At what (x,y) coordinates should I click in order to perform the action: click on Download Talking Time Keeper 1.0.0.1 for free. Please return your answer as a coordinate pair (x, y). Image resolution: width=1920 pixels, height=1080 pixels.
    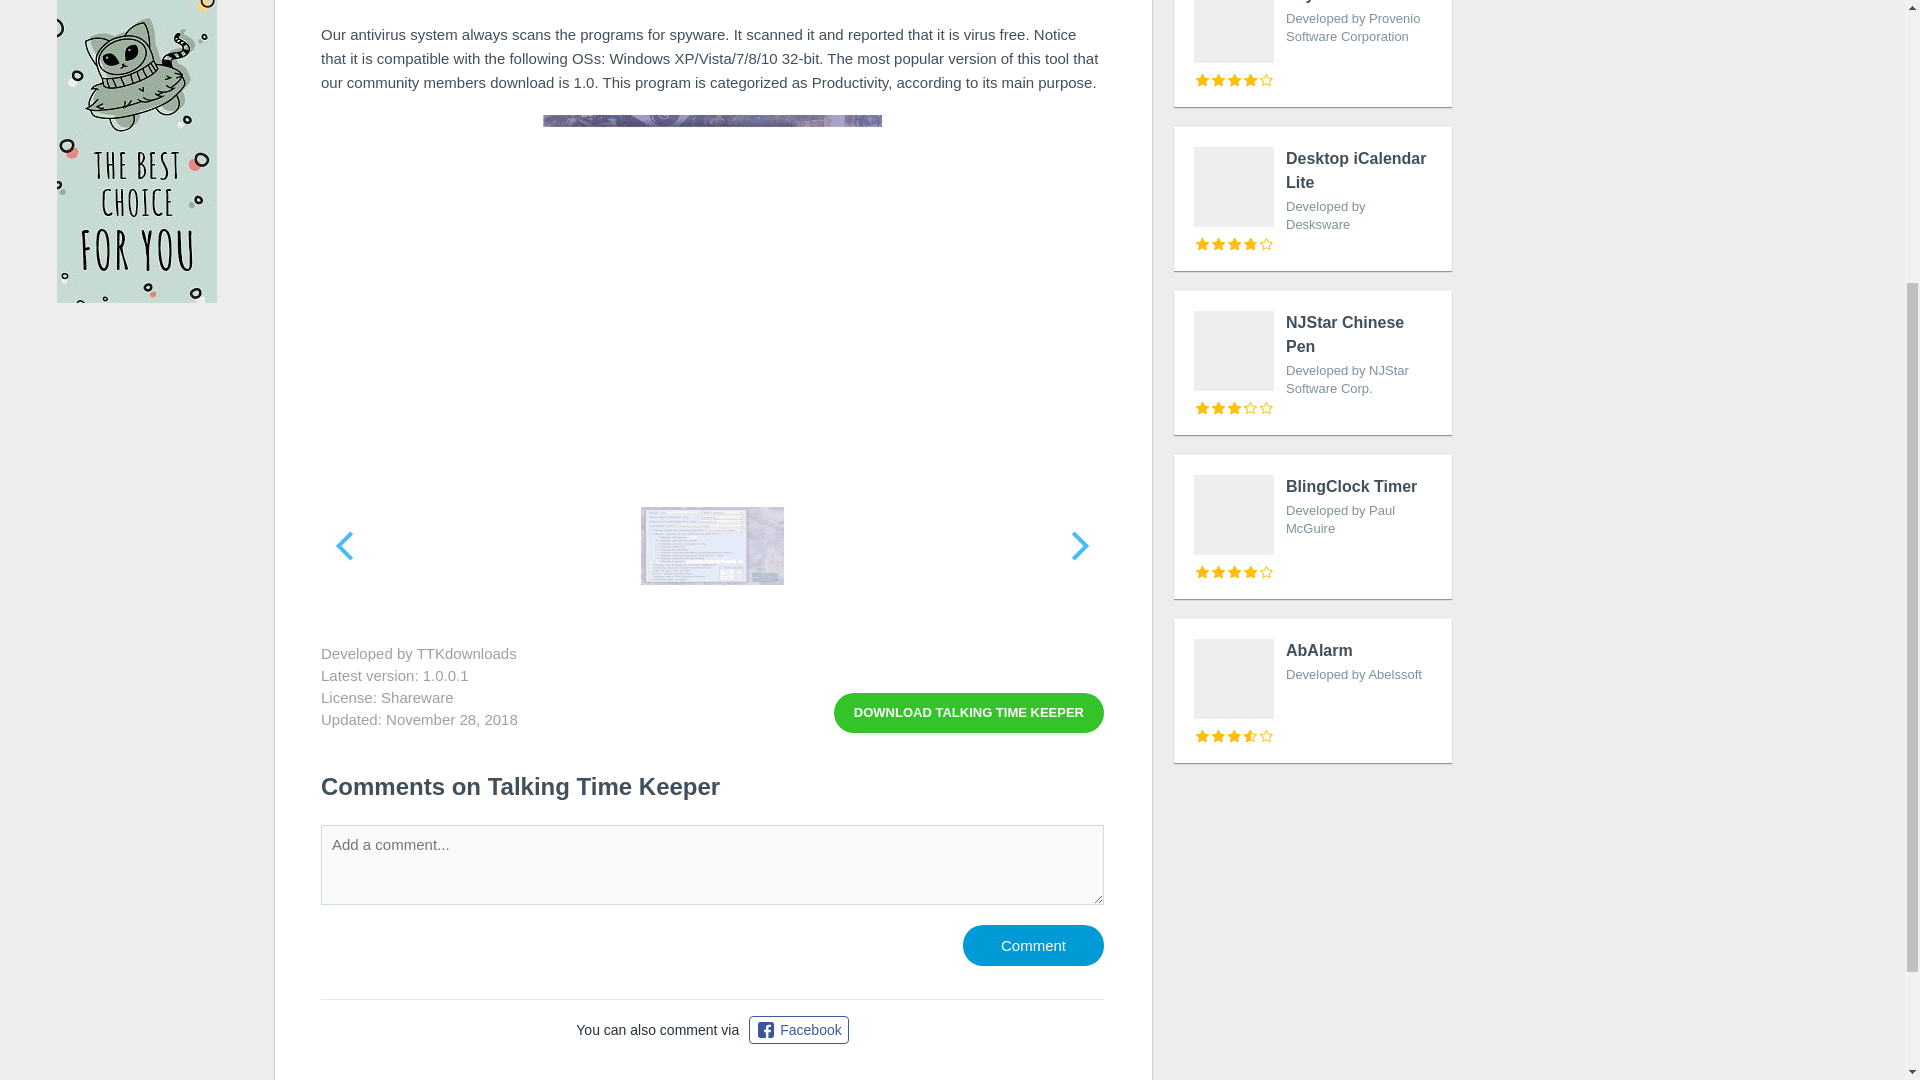
    Looking at the image, I should click on (1034, 944).